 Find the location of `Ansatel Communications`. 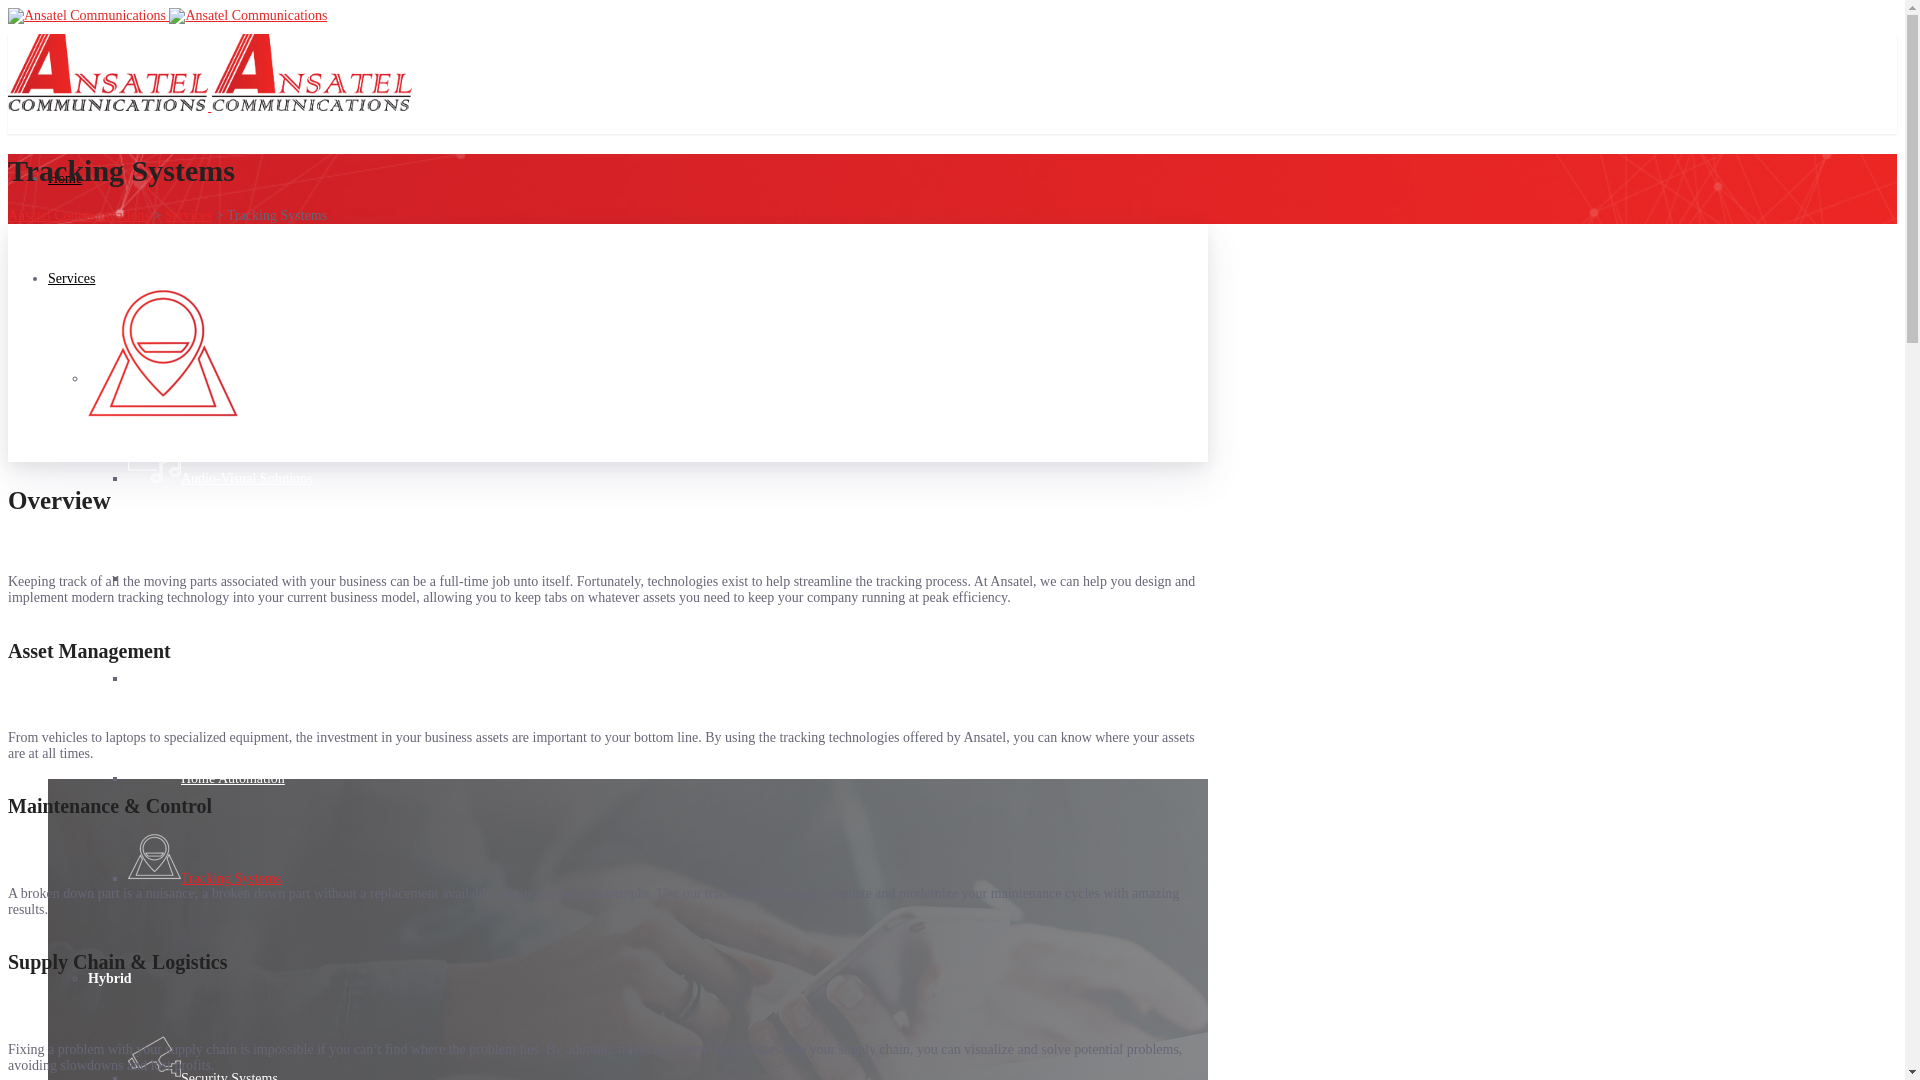

Ansatel Communications is located at coordinates (79, 216).